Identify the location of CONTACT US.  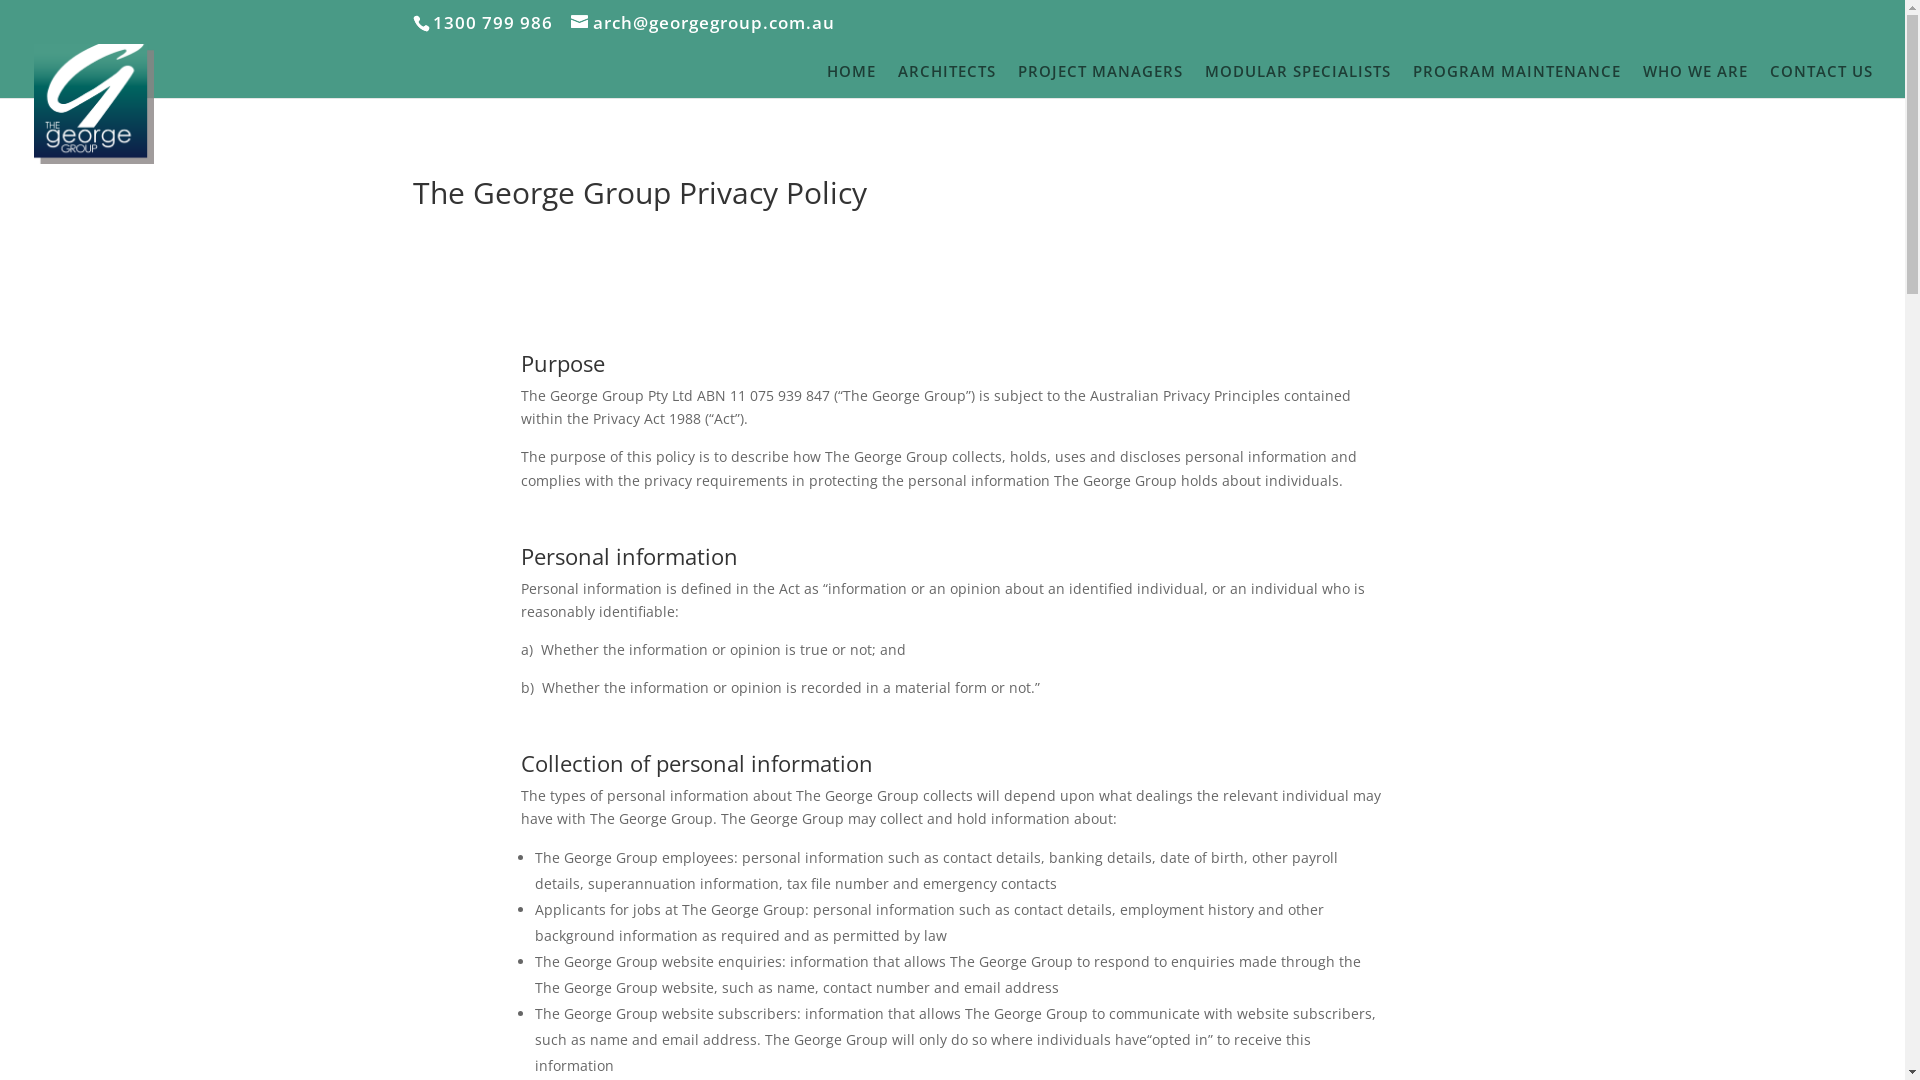
(1822, 81).